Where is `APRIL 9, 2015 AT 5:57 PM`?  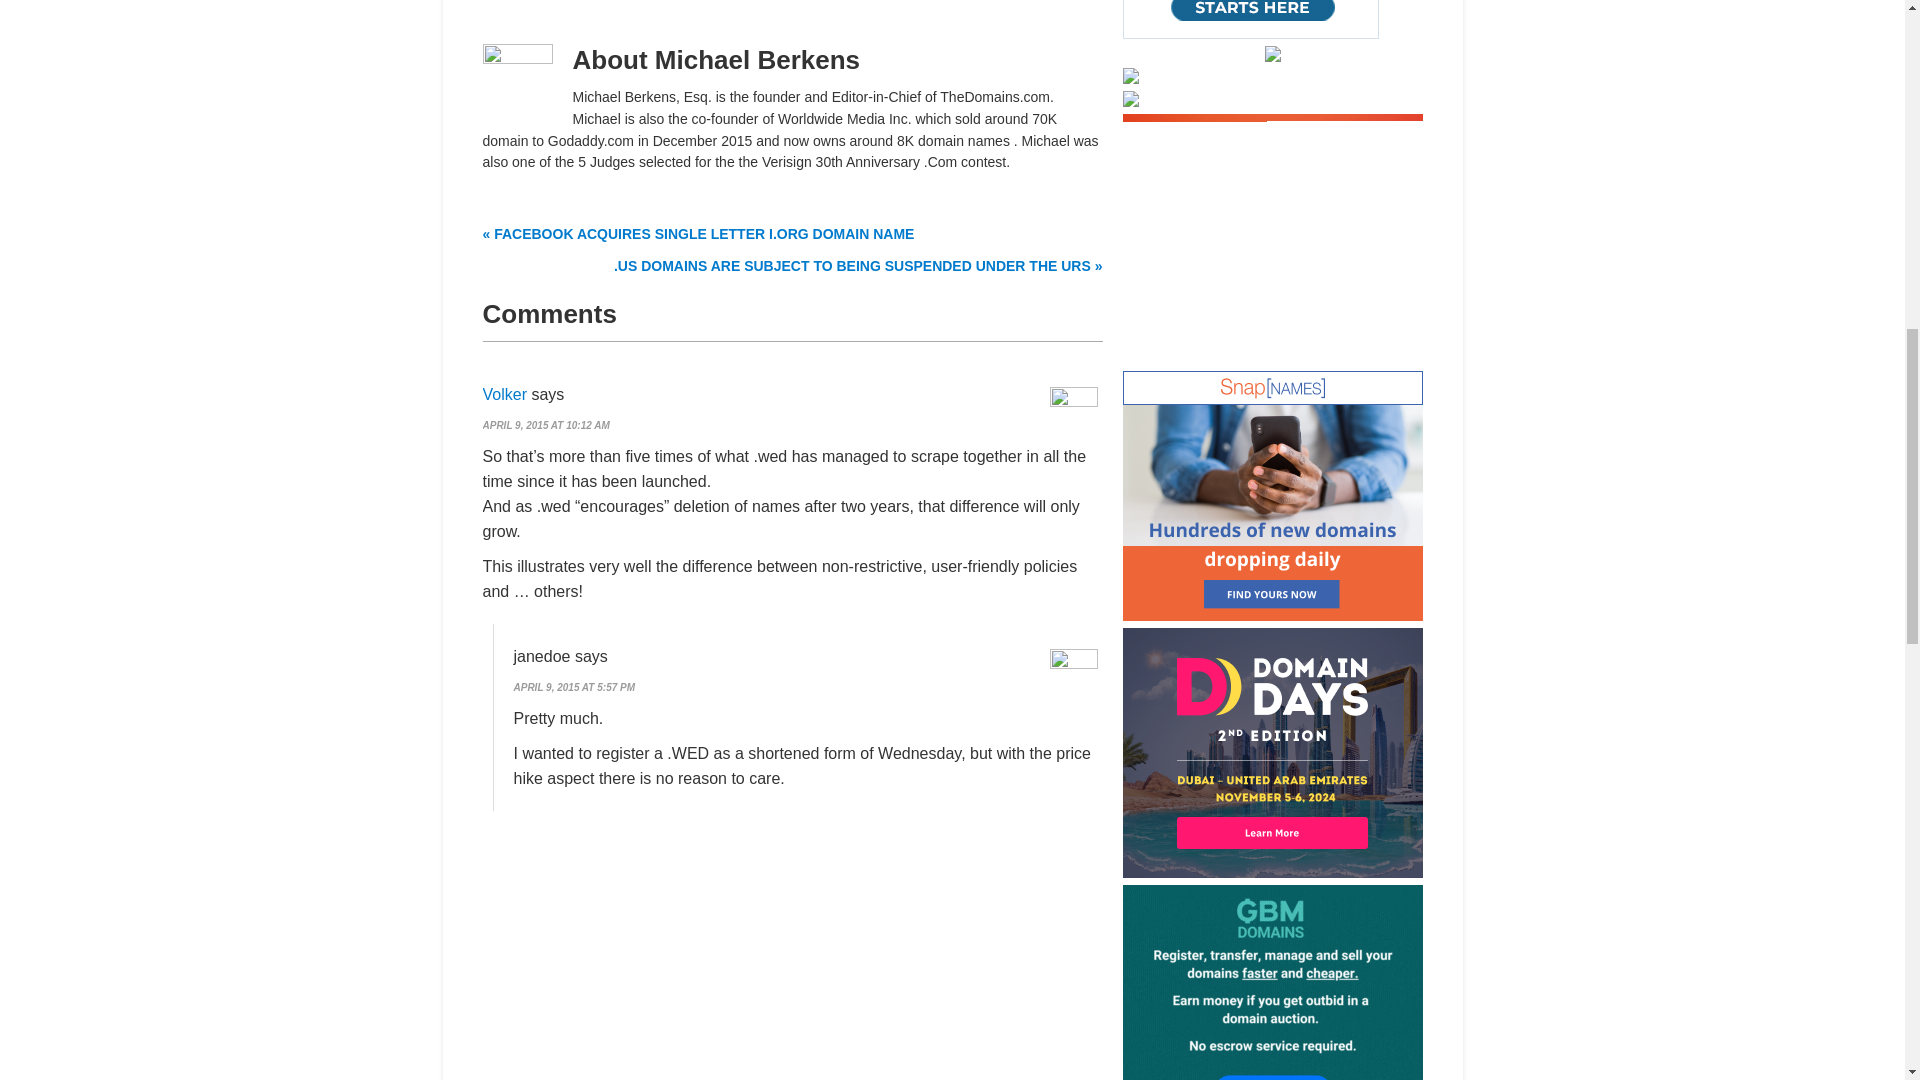
APRIL 9, 2015 AT 5:57 PM is located at coordinates (574, 687).